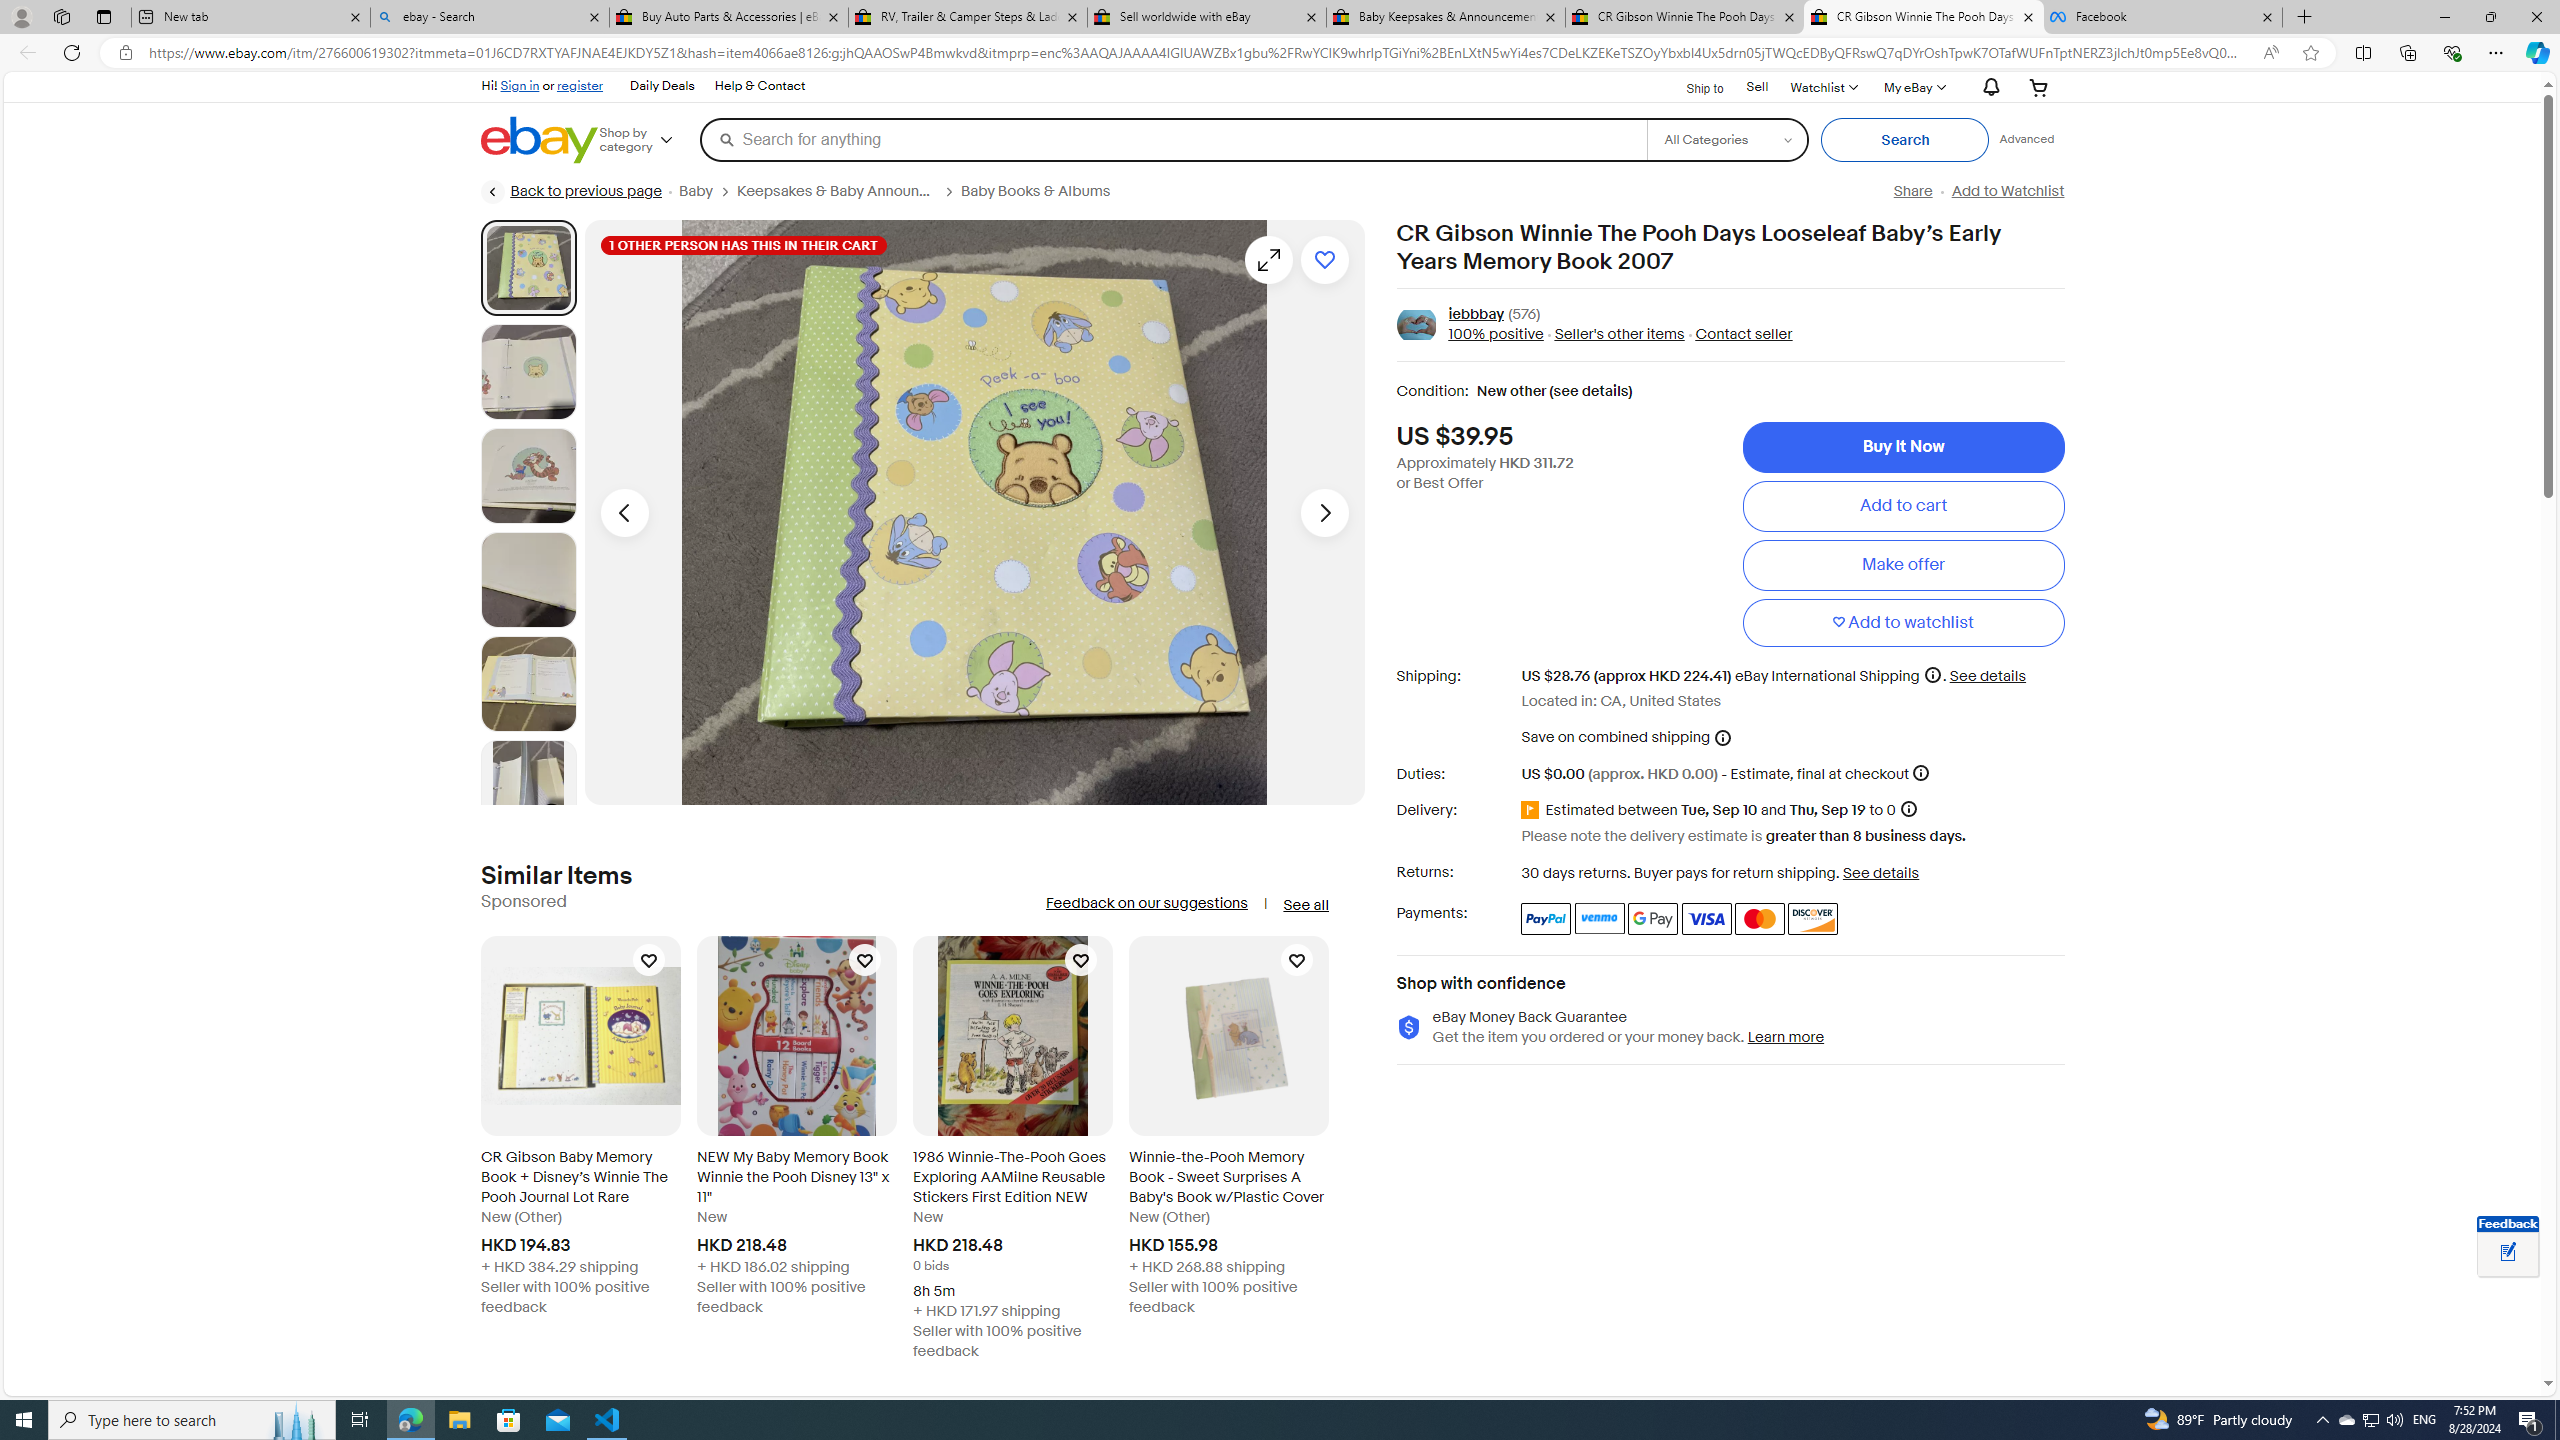 This screenshot has width=2560, height=1440. What do you see at coordinates (1146, 903) in the screenshot?
I see `Feedback on our suggestions` at bounding box center [1146, 903].